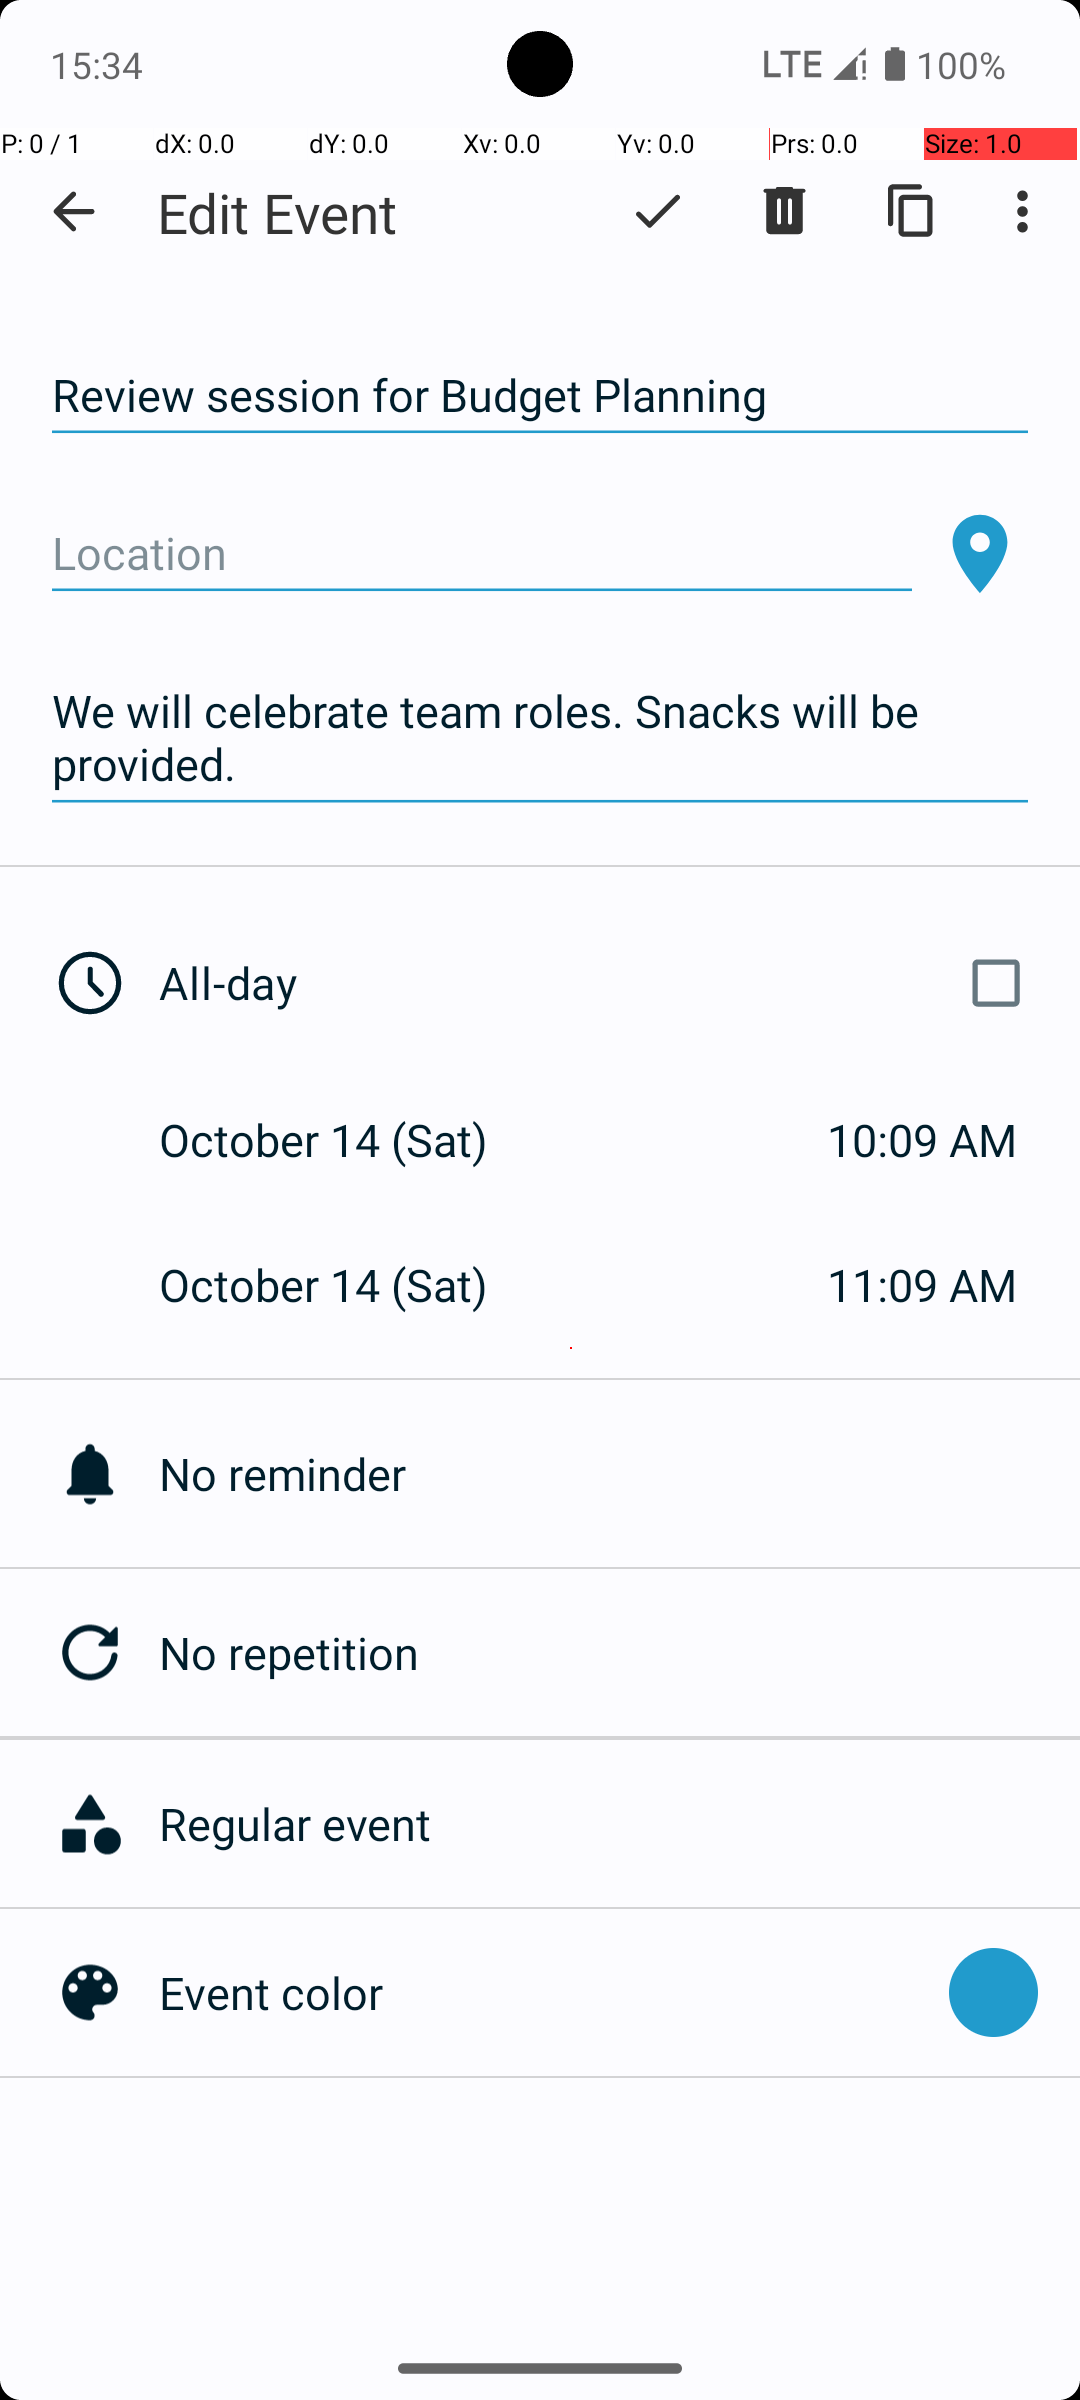  Describe the element at coordinates (922, 1140) in the screenshot. I see `10:09 AM` at that location.